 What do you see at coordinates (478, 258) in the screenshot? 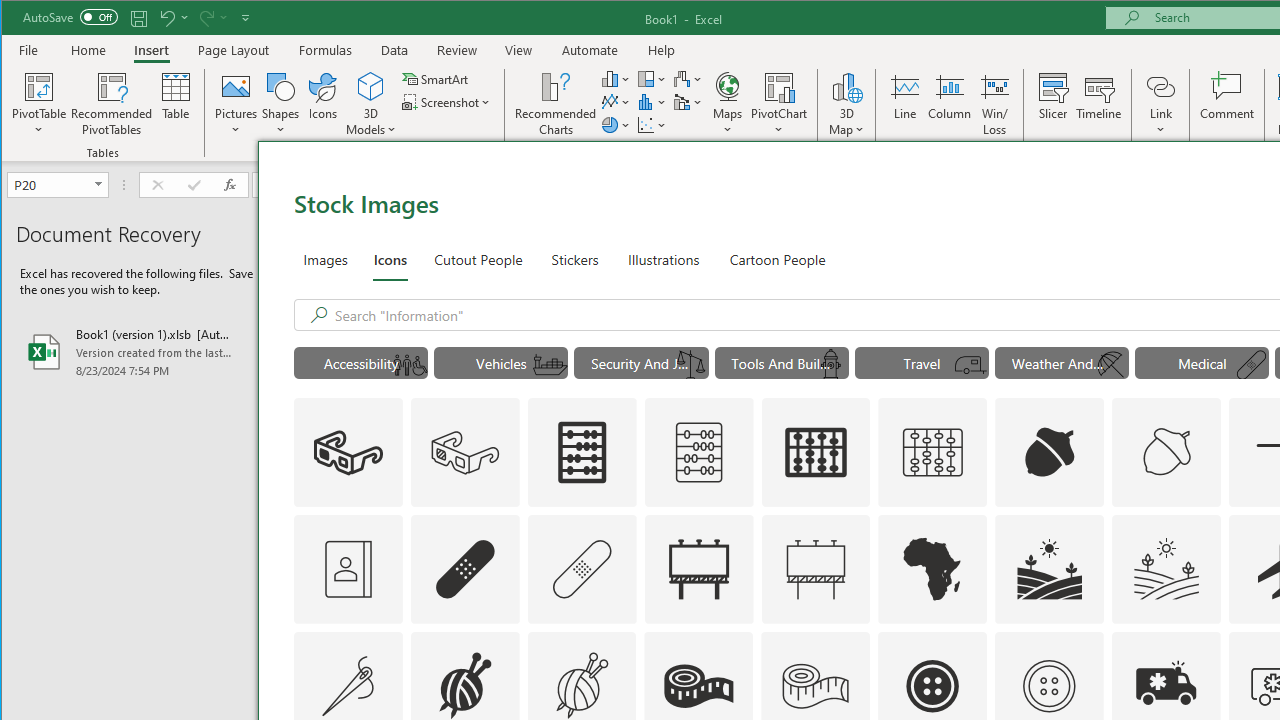
I see `Cutout People` at bounding box center [478, 258].